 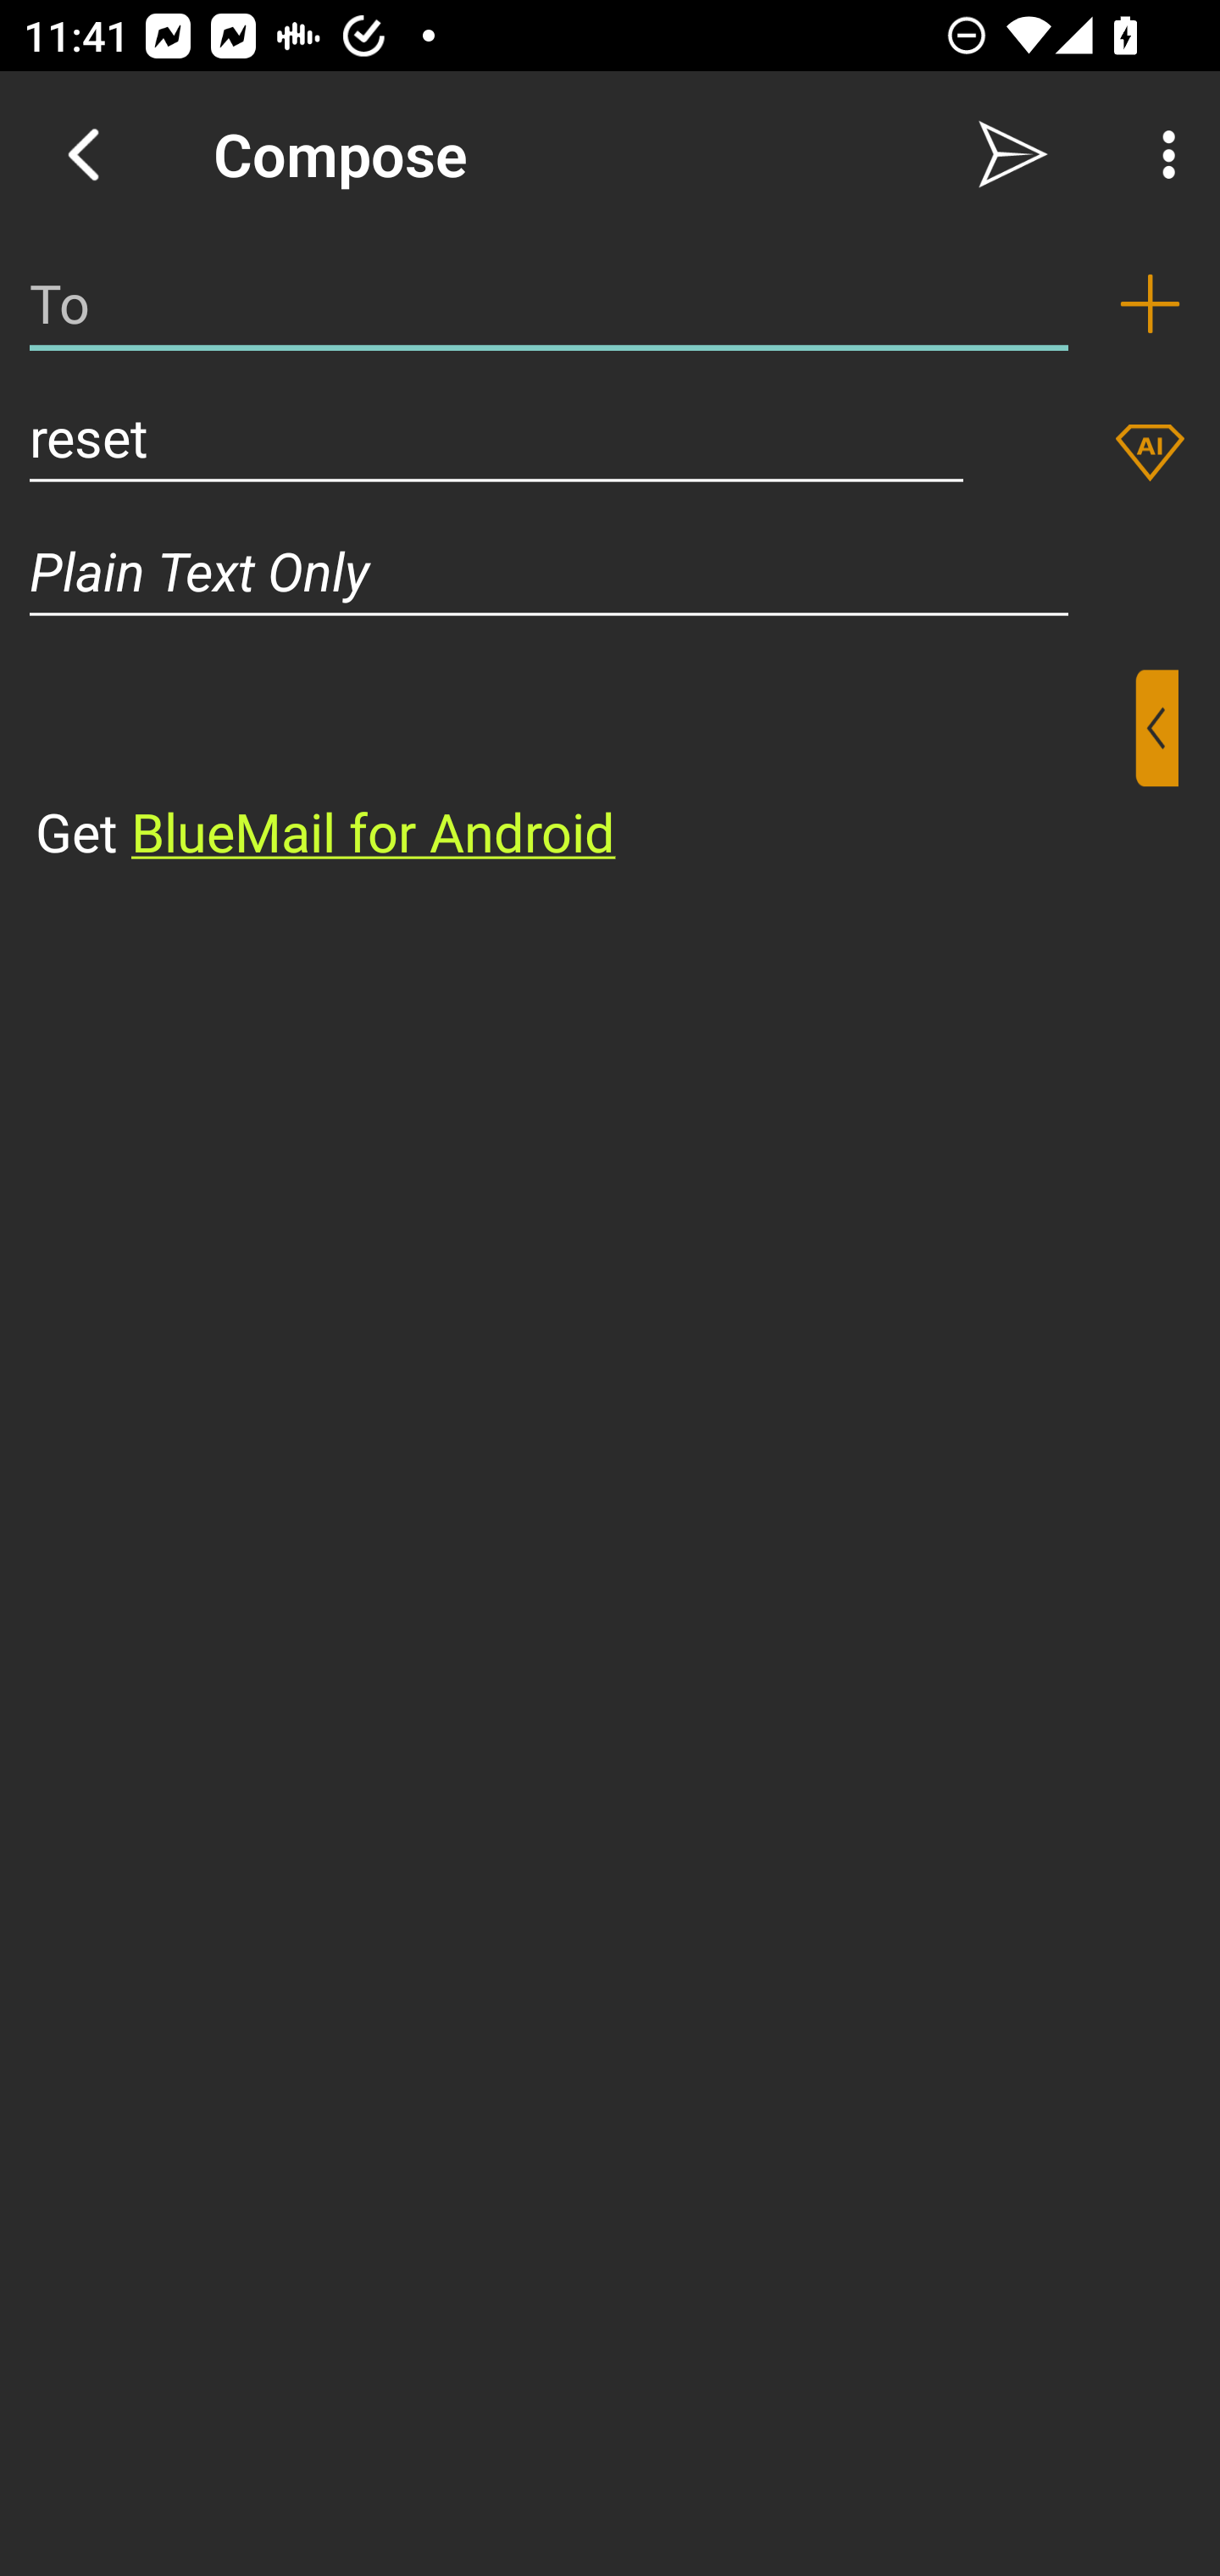 I want to click on 

⁣Get BlueMail for Android ​, so click(x=584, y=769).